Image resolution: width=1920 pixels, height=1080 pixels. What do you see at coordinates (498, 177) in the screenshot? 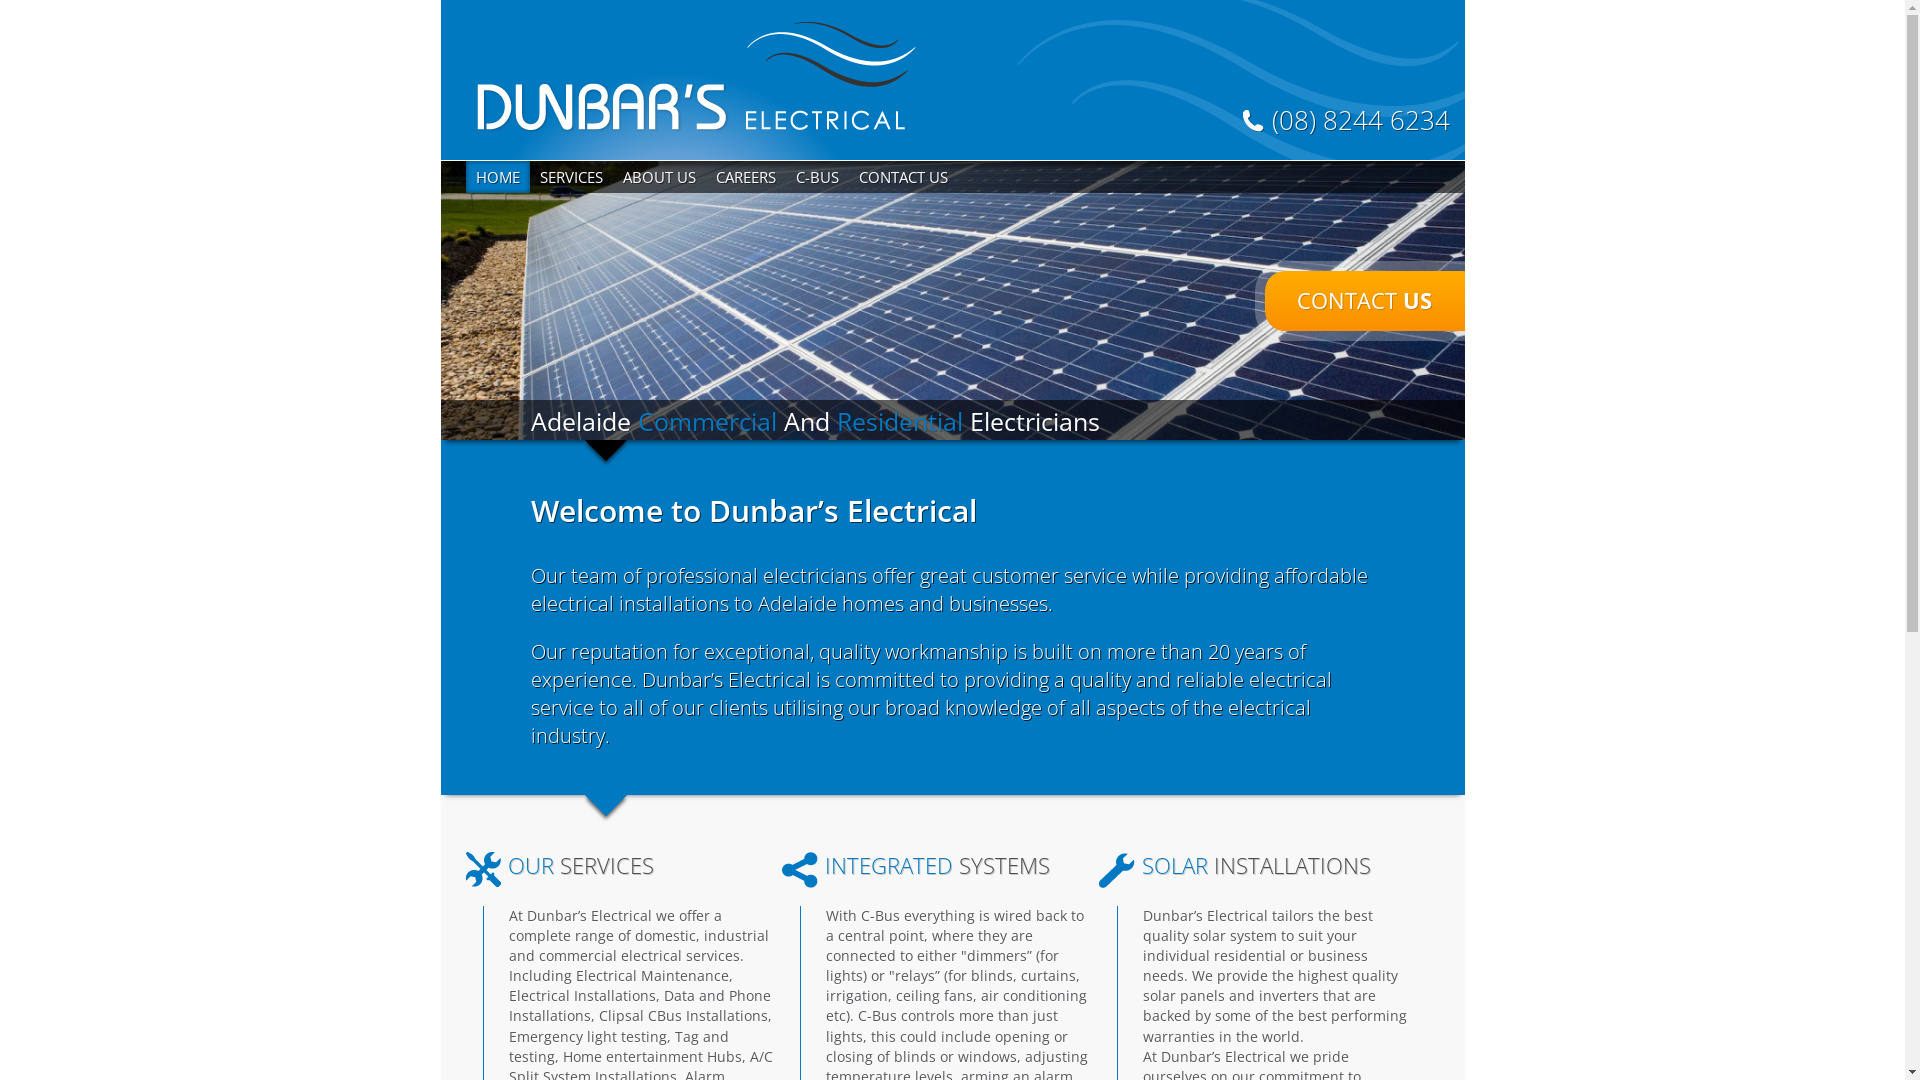
I see `HOME` at bounding box center [498, 177].